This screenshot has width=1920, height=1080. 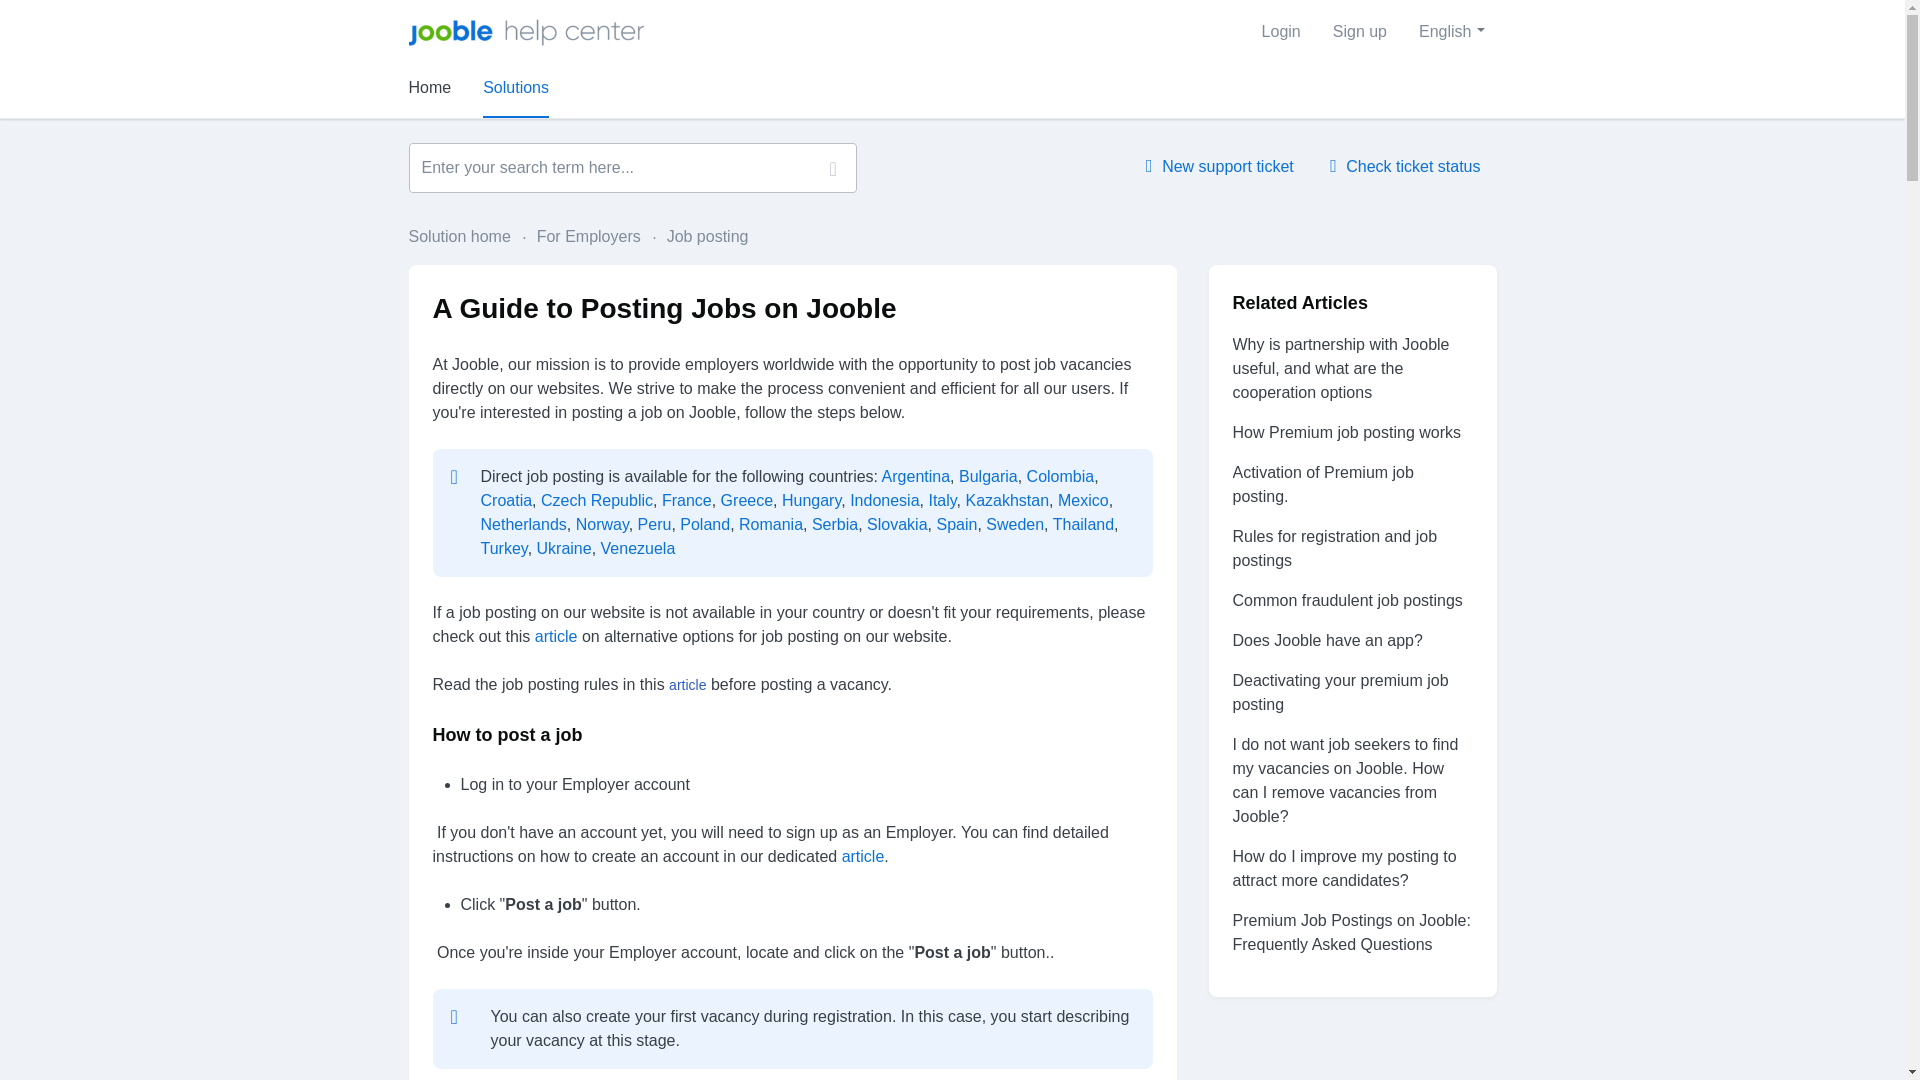 I want to click on Help widget launcher, so click(x=1820, y=1030).